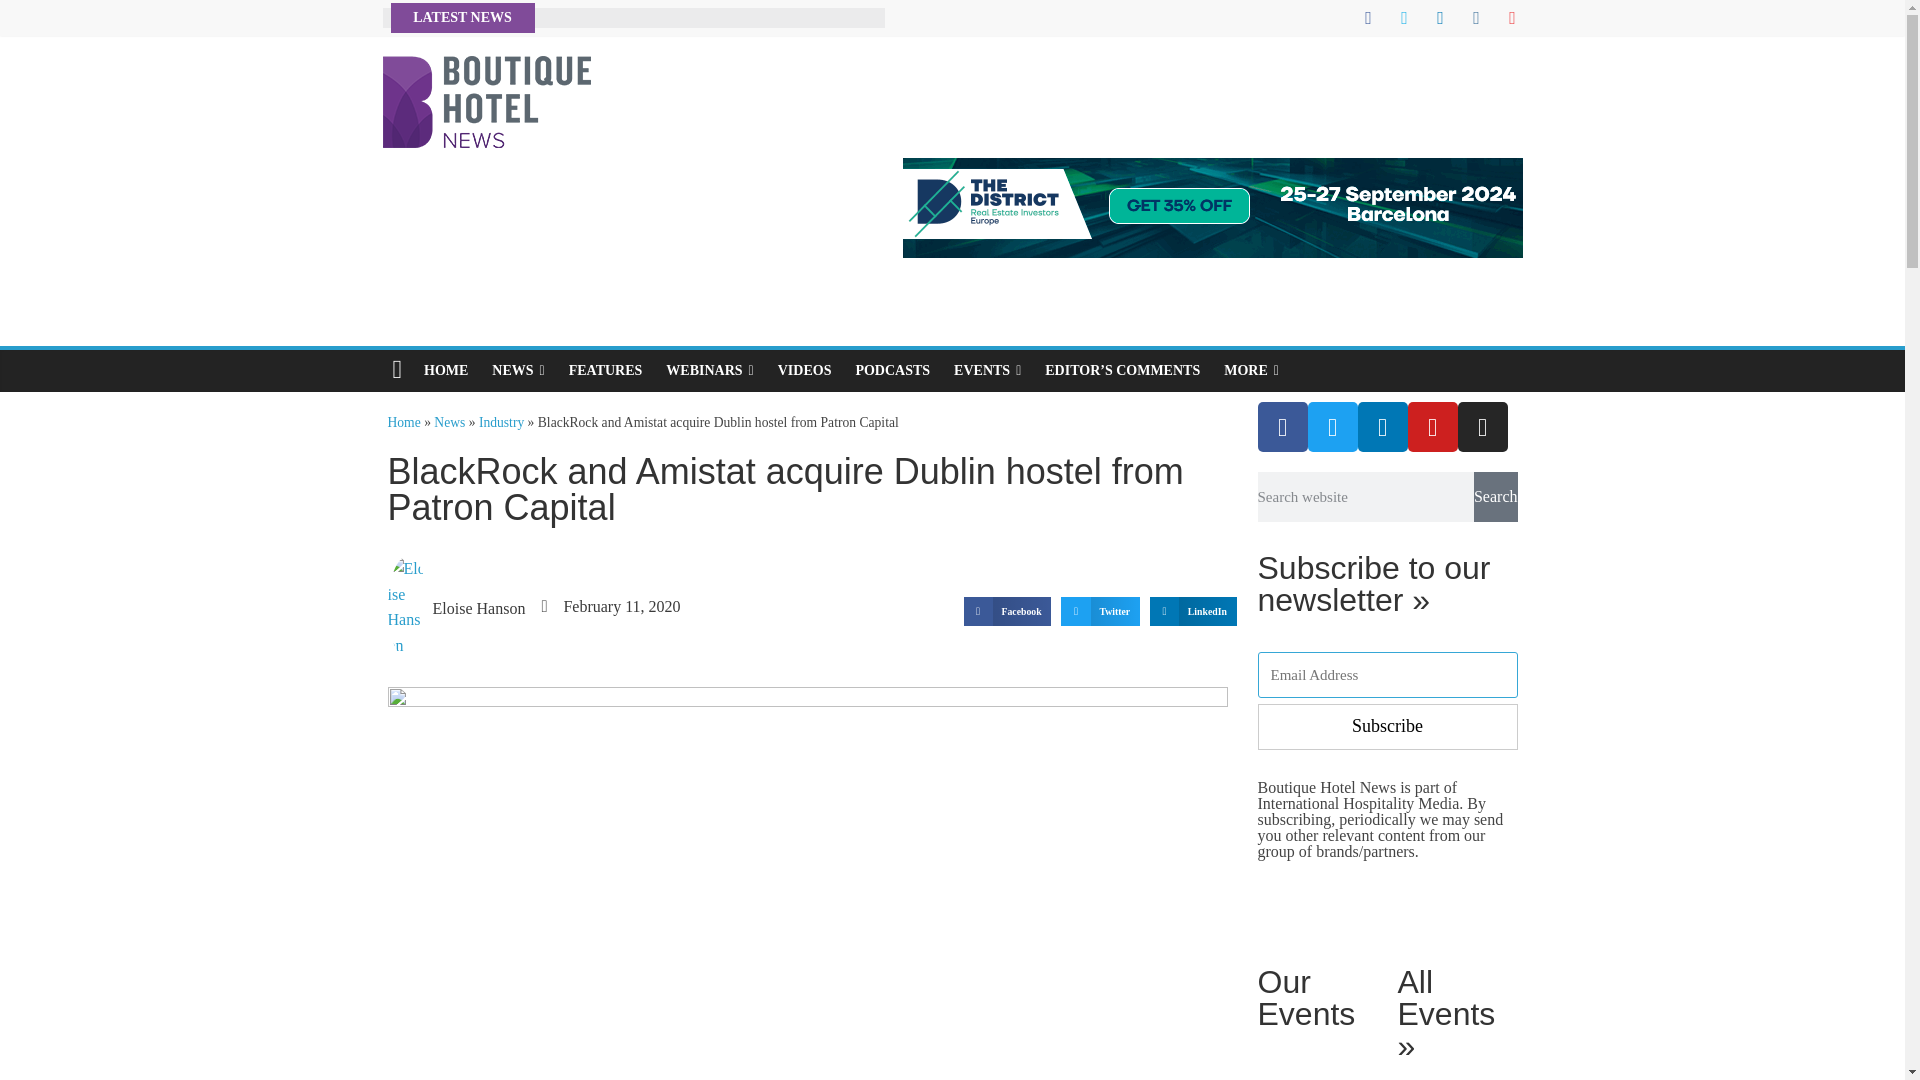  What do you see at coordinates (446, 370) in the screenshot?
I see `HOME` at bounding box center [446, 370].